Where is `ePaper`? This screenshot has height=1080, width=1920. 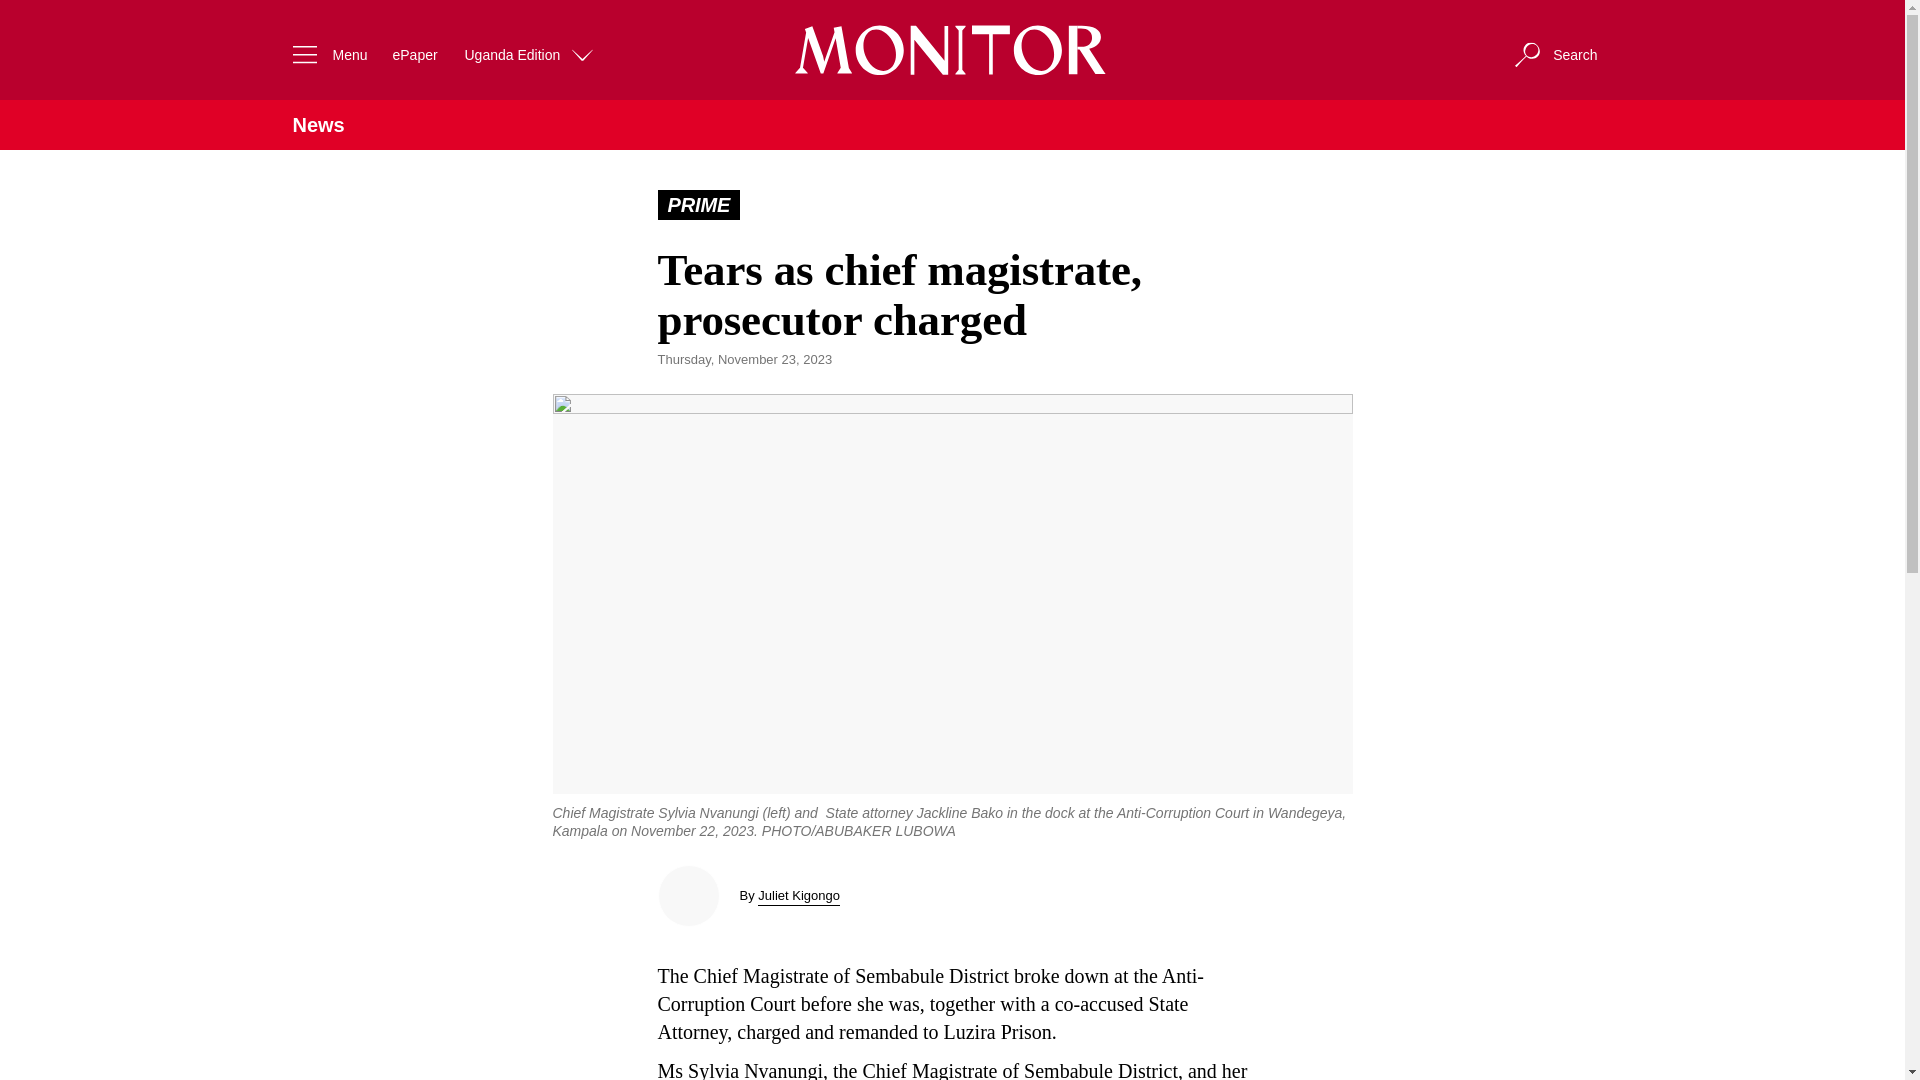
ePaper is located at coordinates (414, 54).